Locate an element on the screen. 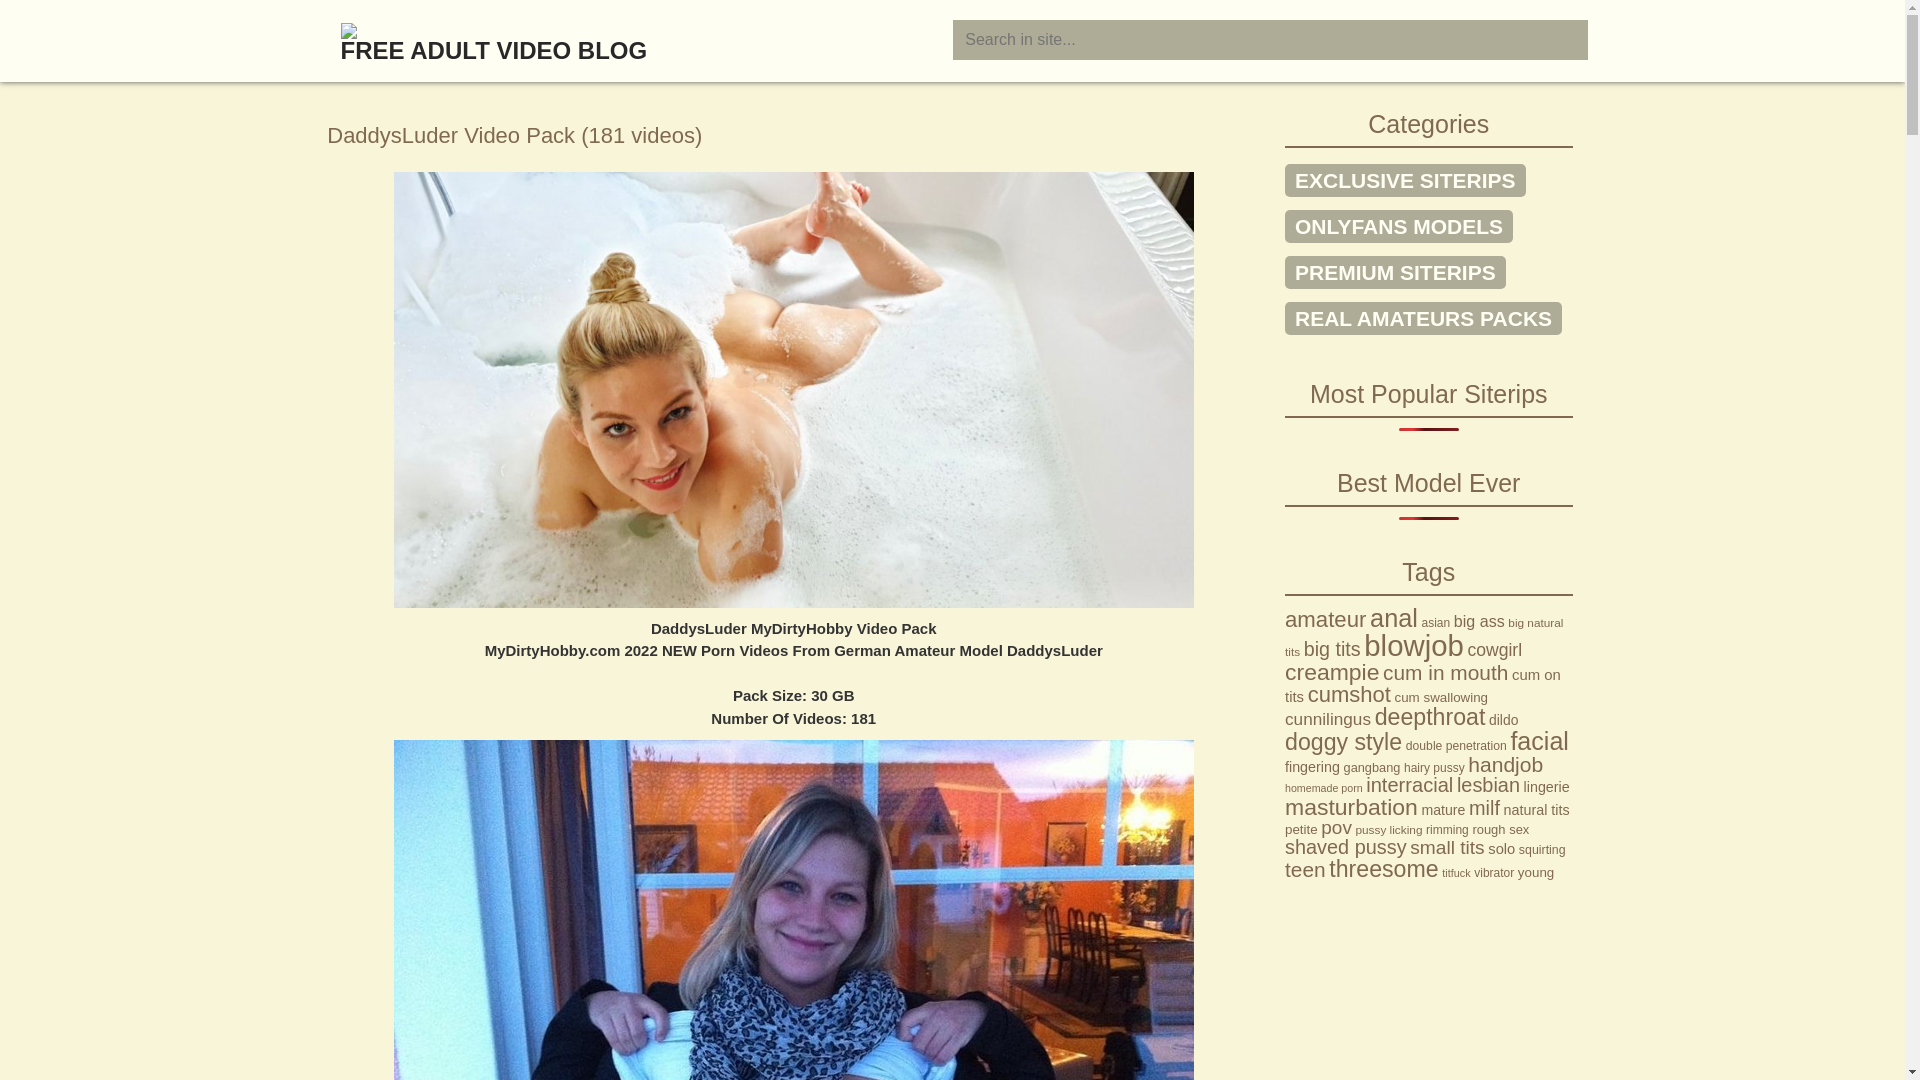 Image resolution: width=1920 pixels, height=1080 pixels. FREE ADULT VIDEO BLOG is located at coordinates (636, 31).